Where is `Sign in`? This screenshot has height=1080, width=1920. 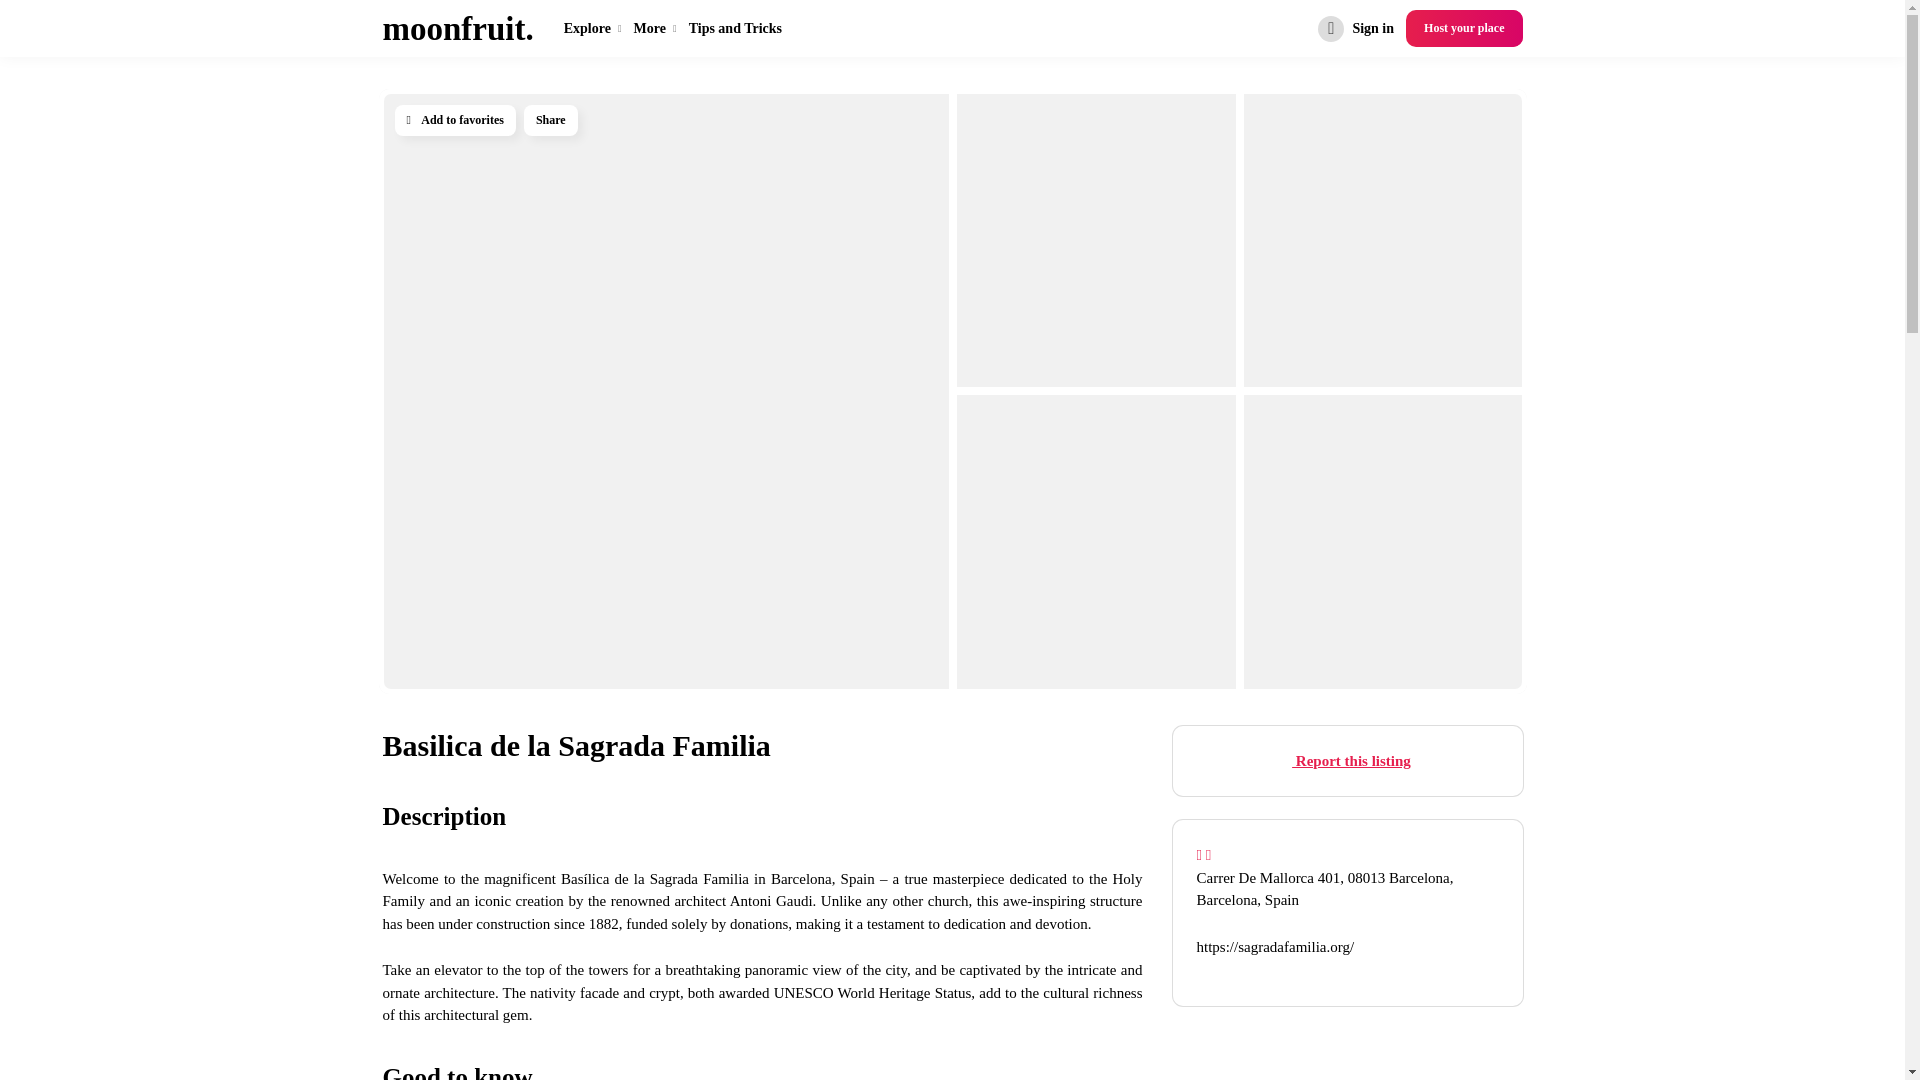 Sign in is located at coordinates (1355, 28).